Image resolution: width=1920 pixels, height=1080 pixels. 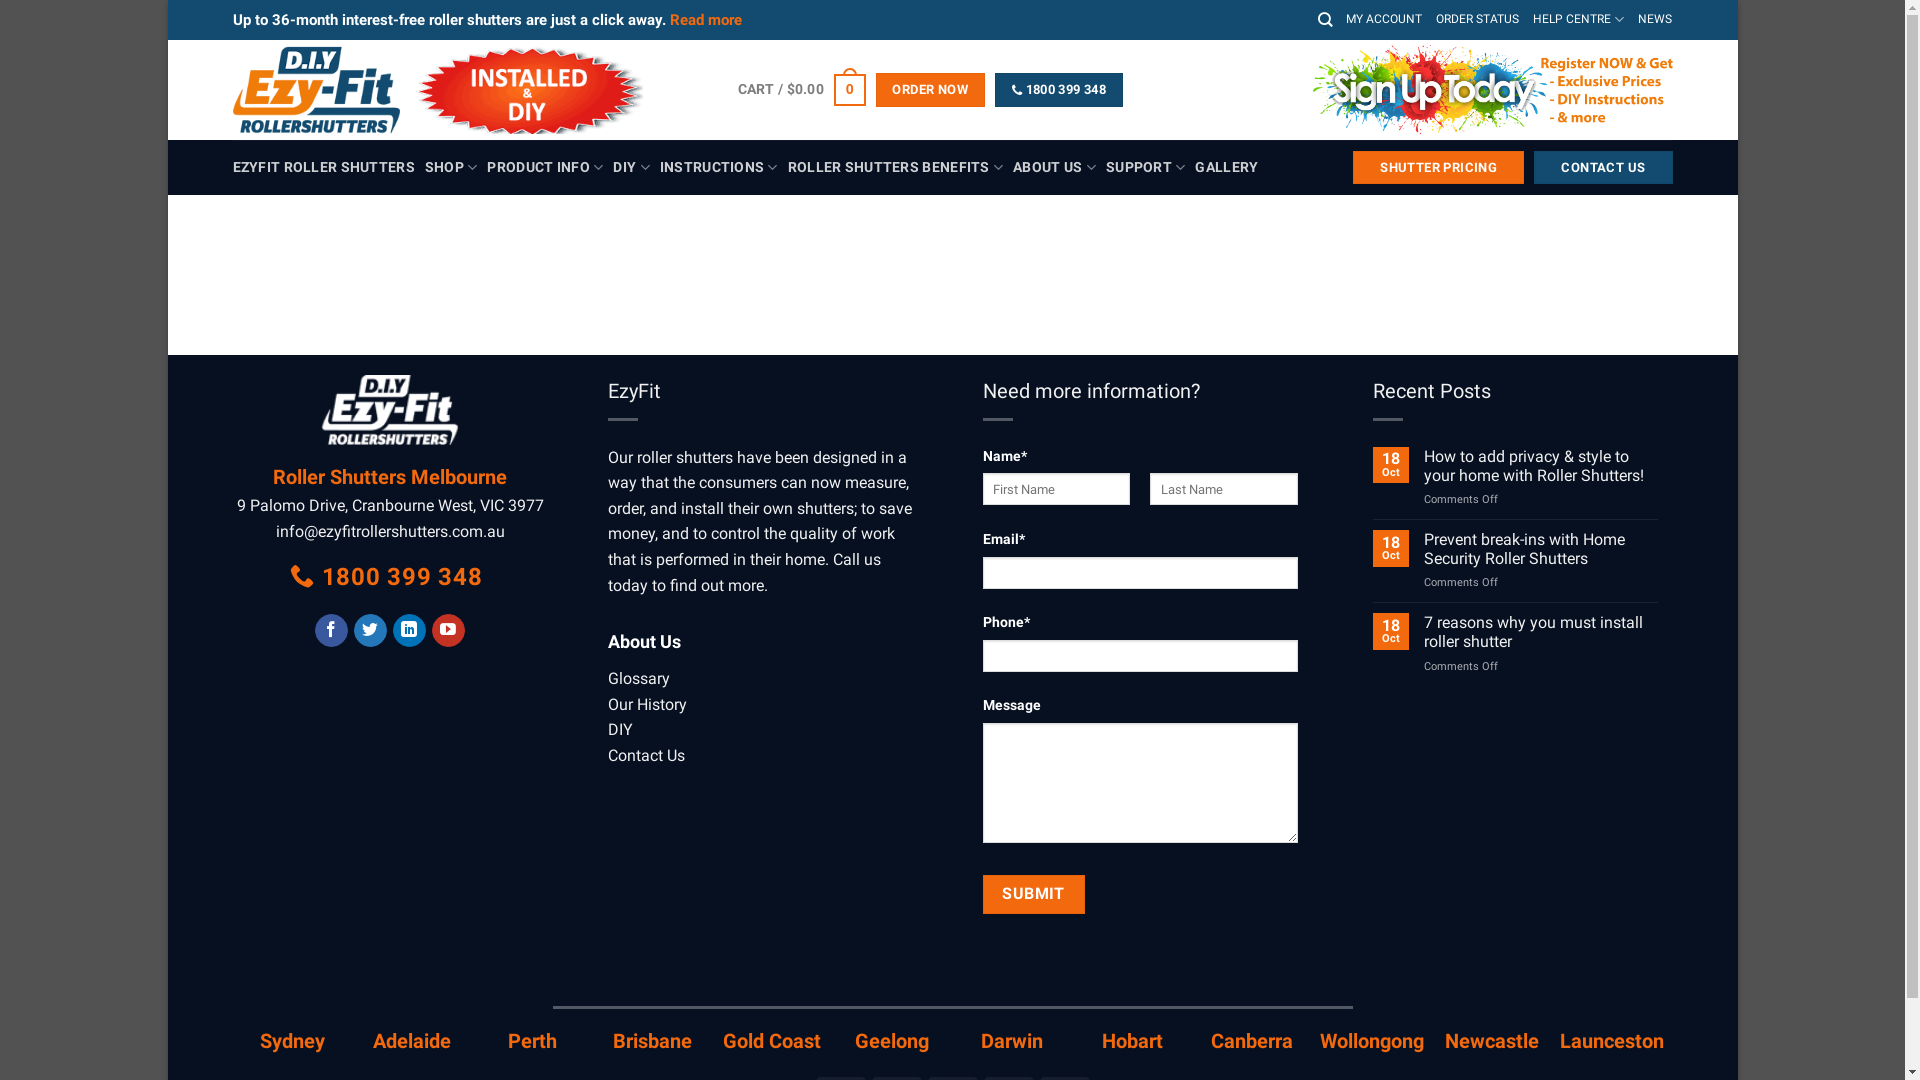 I want to click on Sydney, so click(x=292, y=1041).